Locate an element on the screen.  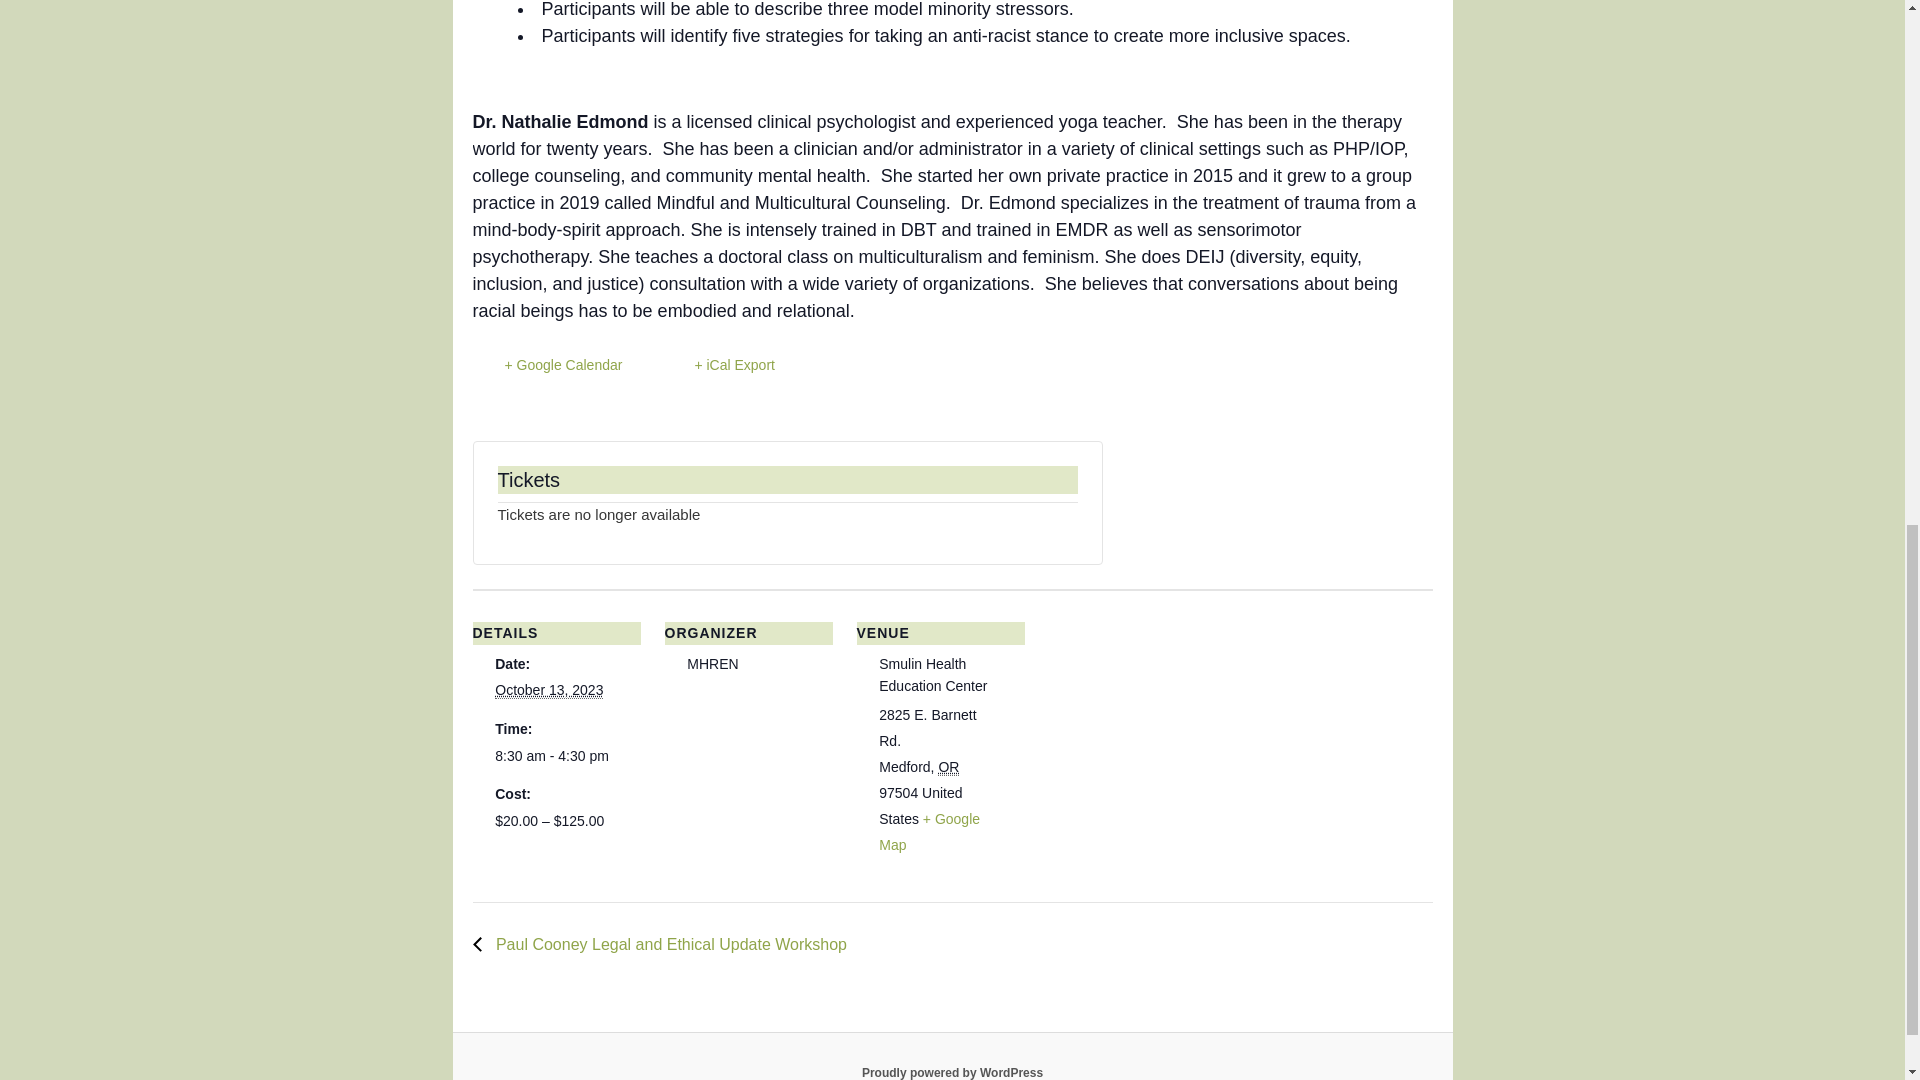
Download .ics file is located at coordinates (718, 365).